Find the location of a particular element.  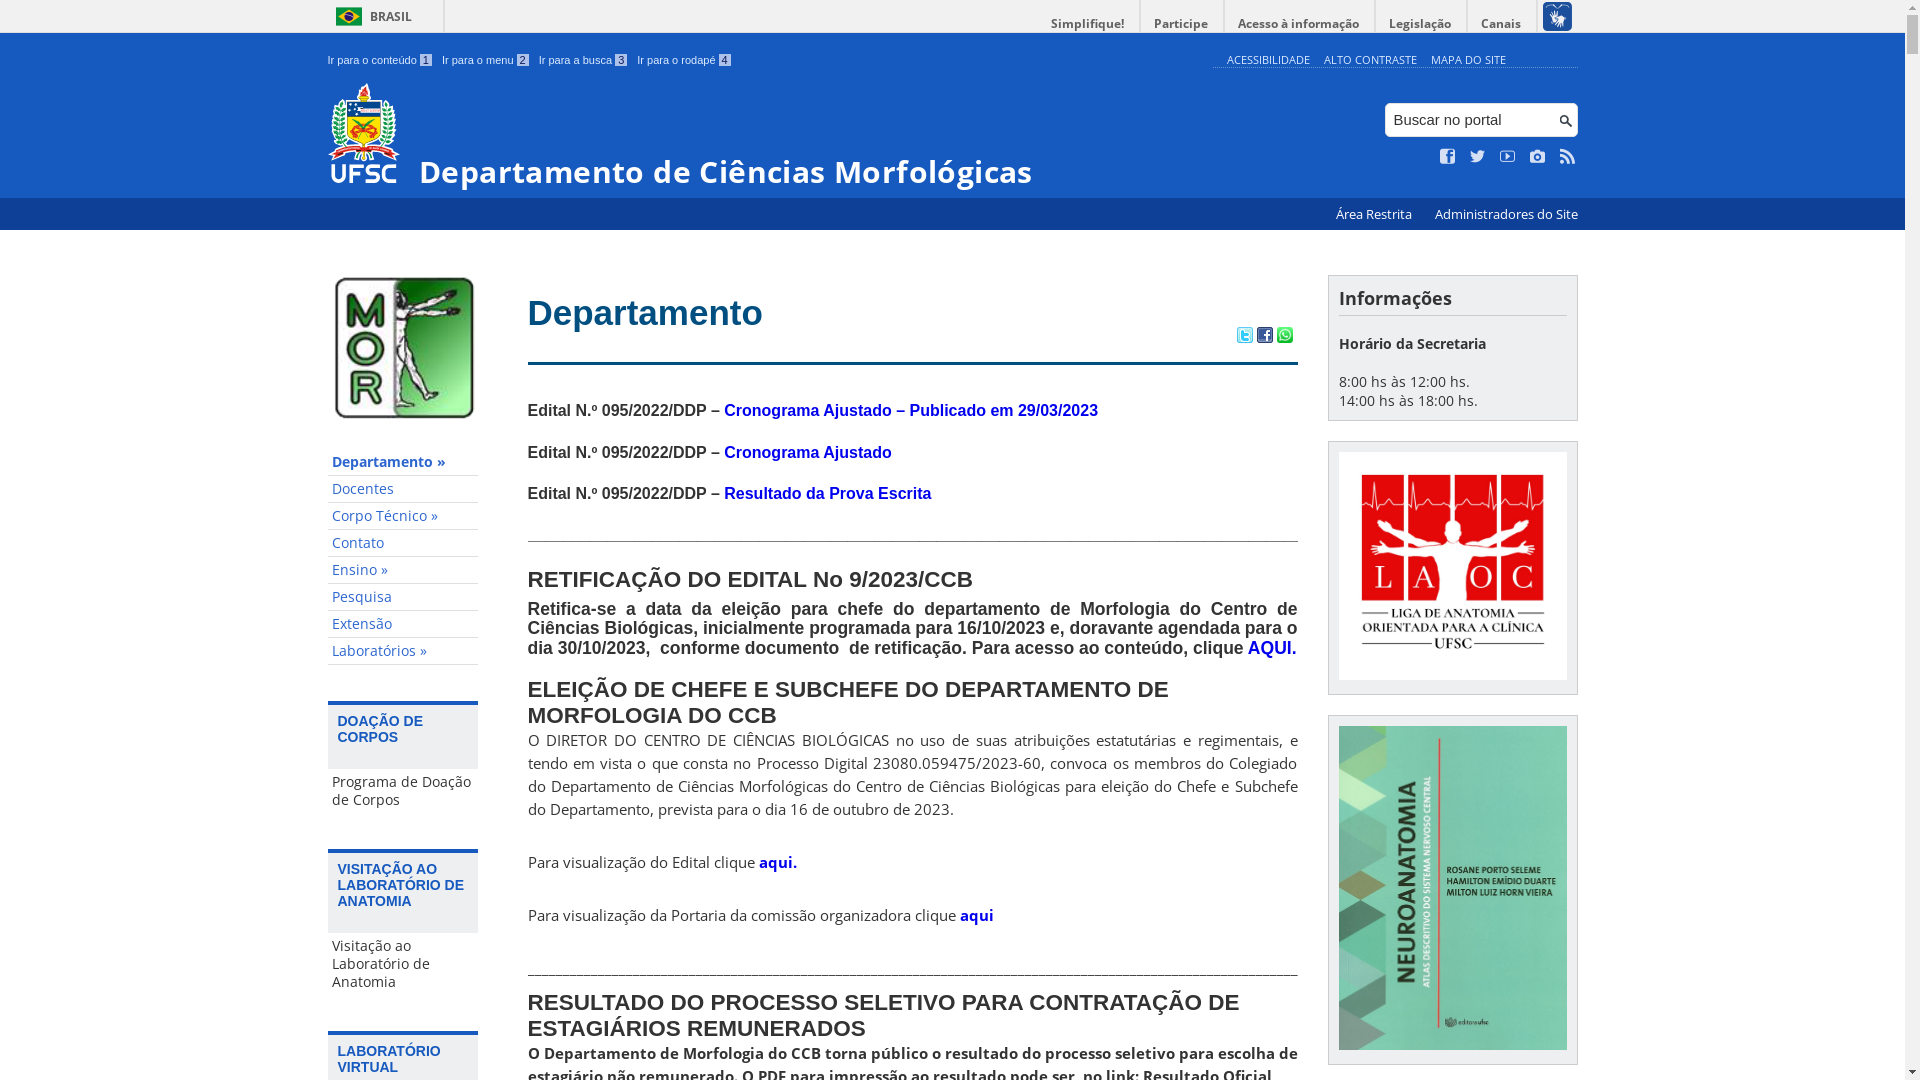

Curta no Facebook is located at coordinates (1448, 157).